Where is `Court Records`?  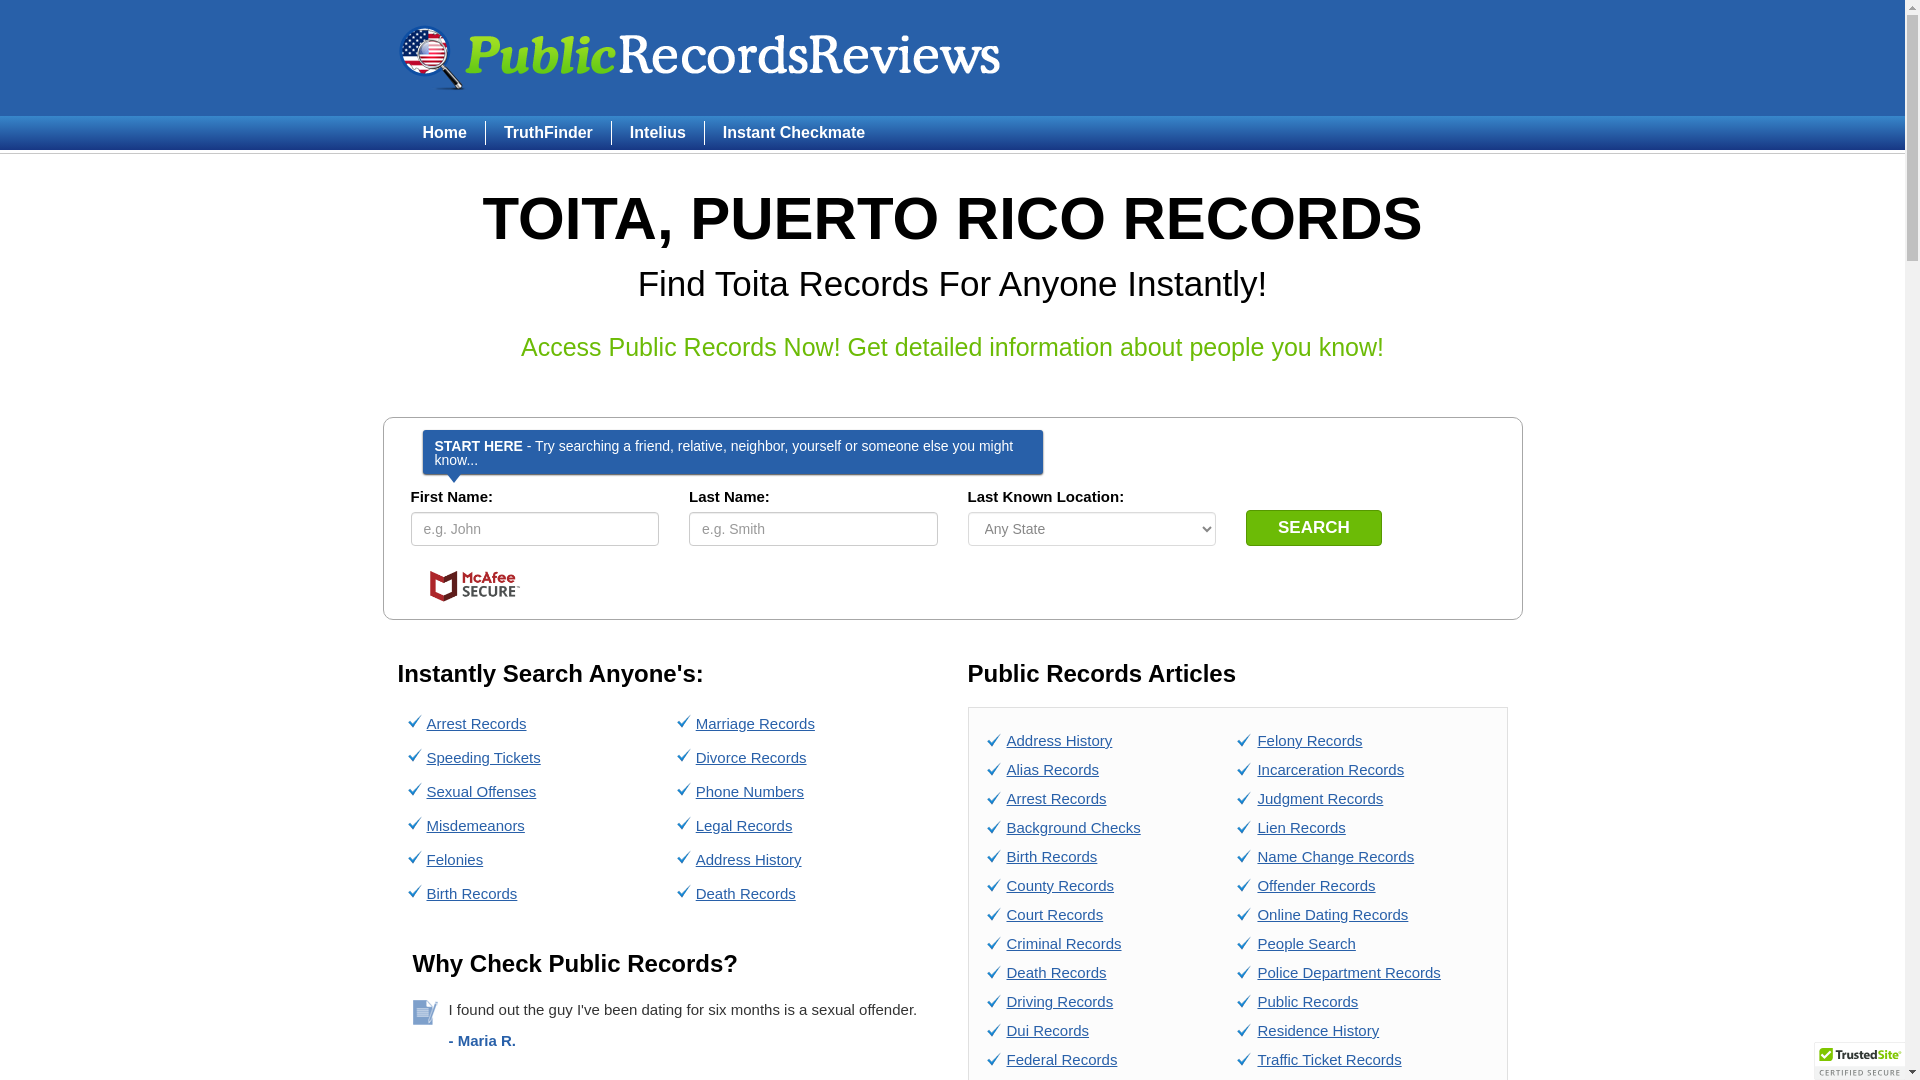
Court Records is located at coordinates (1054, 914).